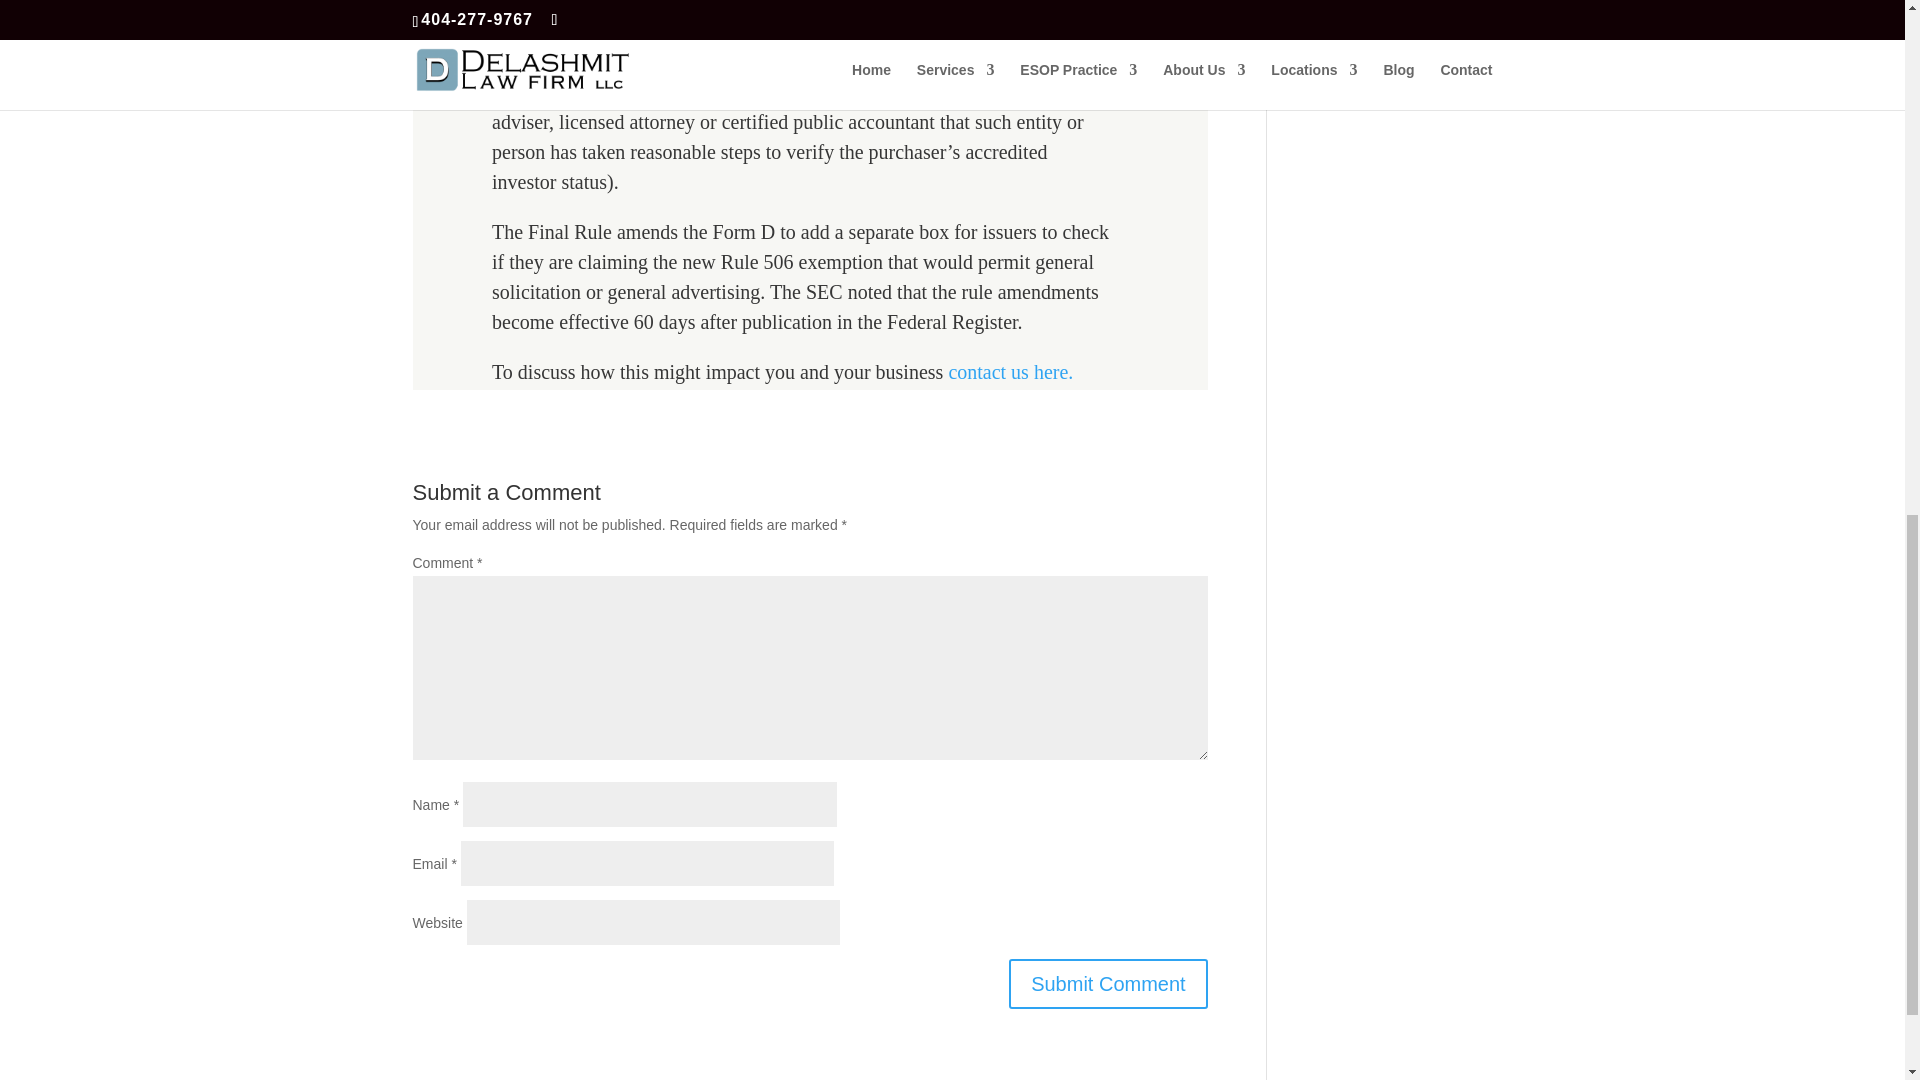 Image resolution: width=1920 pixels, height=1080 pixels. I want to click on Submit Comment, so click(1108, 984).